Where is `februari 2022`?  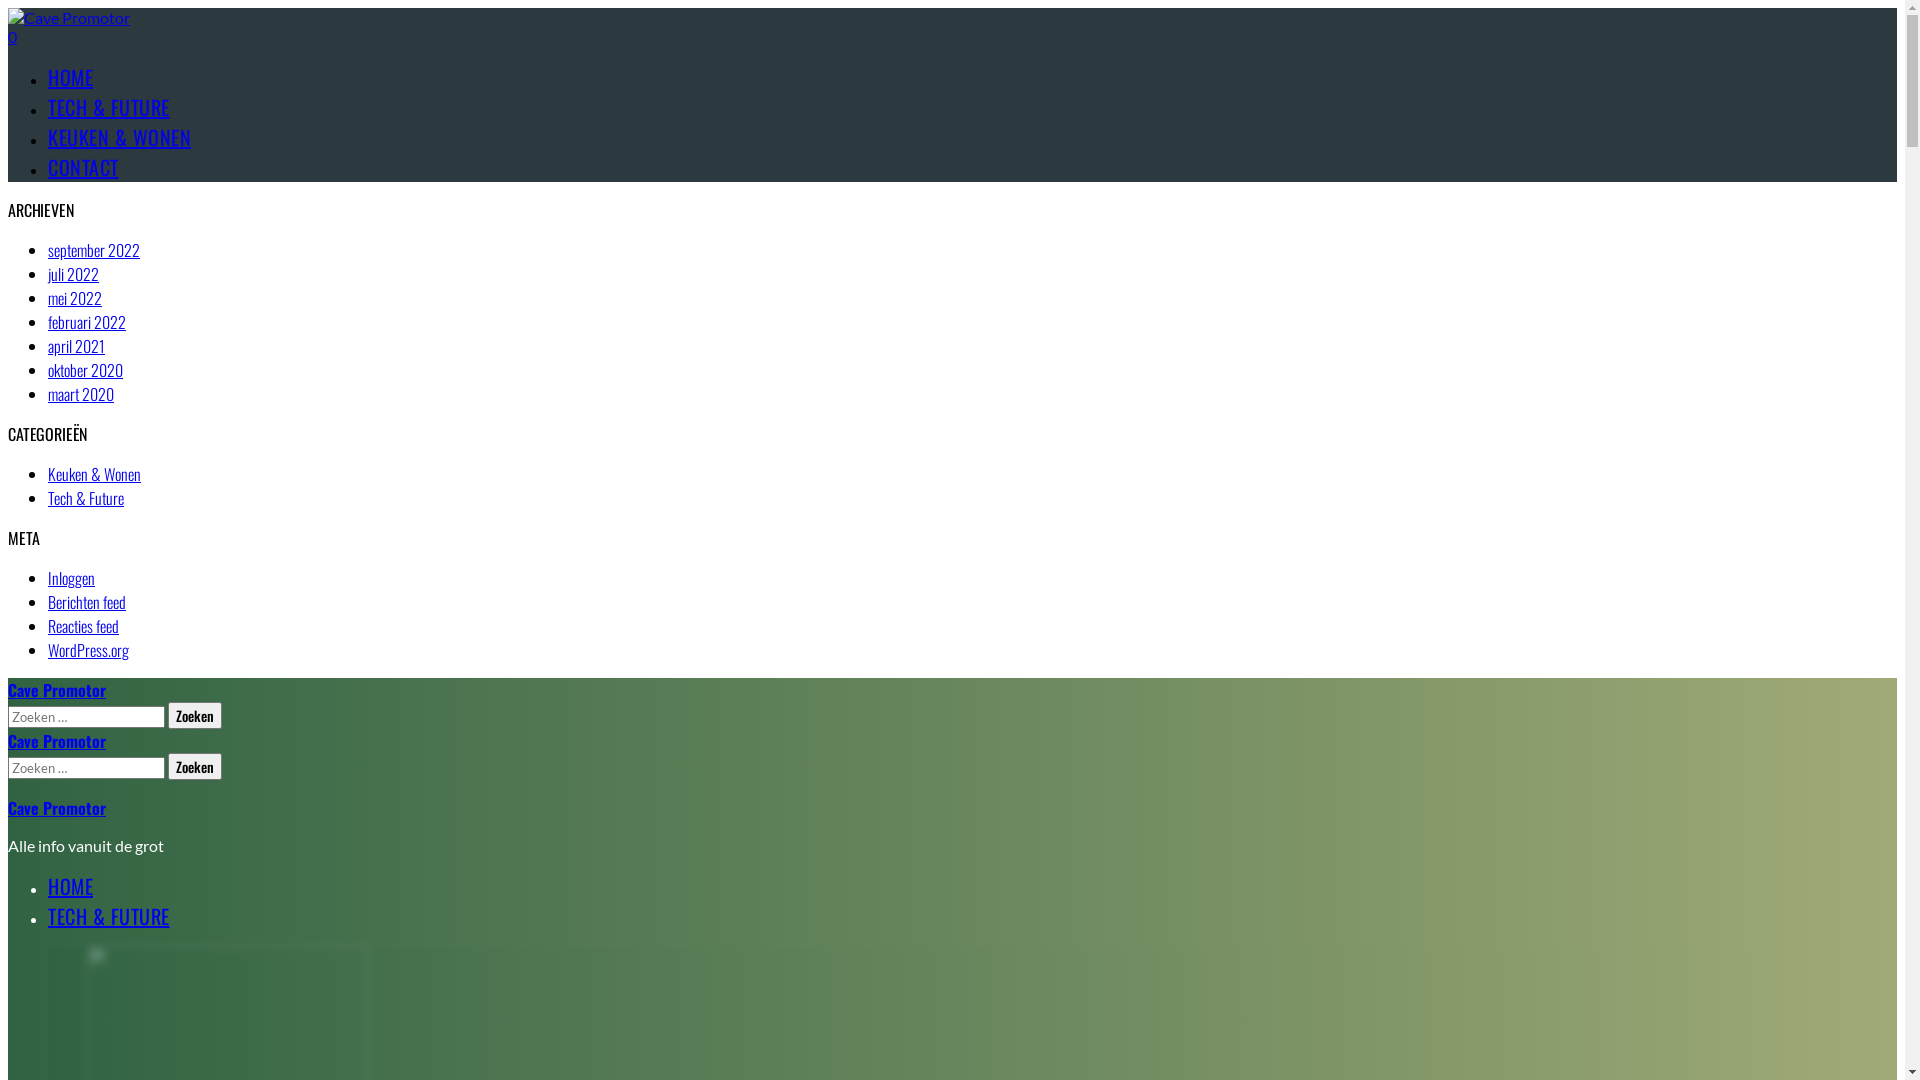
februari 2022 is located at coordinates (87, 322).